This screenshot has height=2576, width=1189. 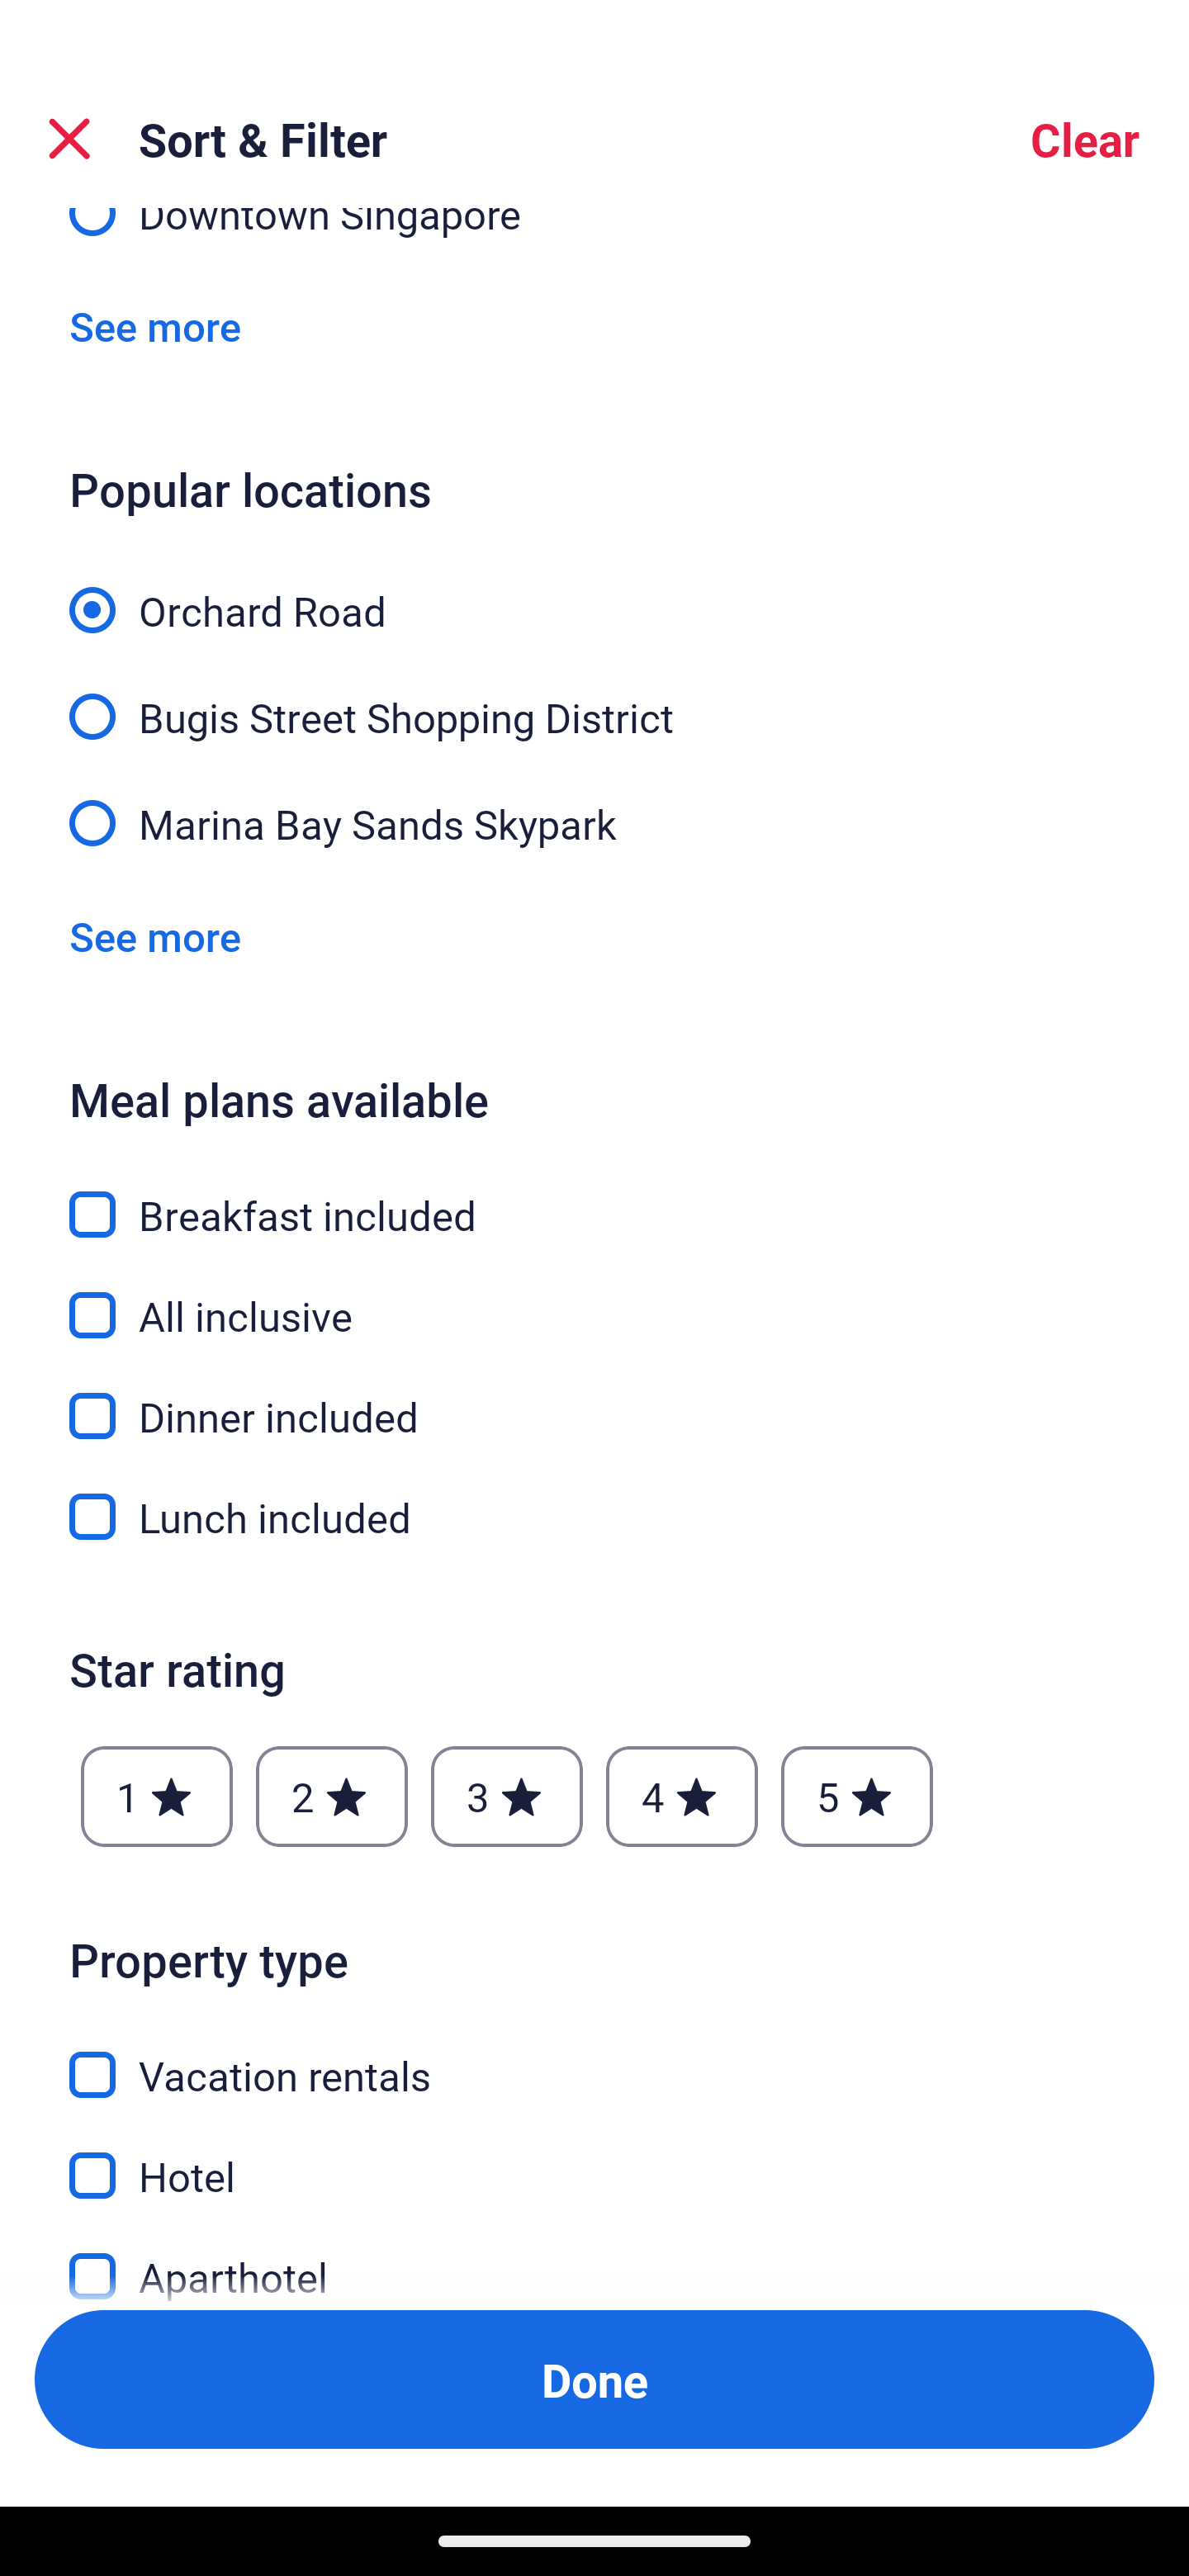 What do you see at coordinates (69, 139) in the screenshot?
I see `Close Sort and Filter` at bounding box center [69, 139].